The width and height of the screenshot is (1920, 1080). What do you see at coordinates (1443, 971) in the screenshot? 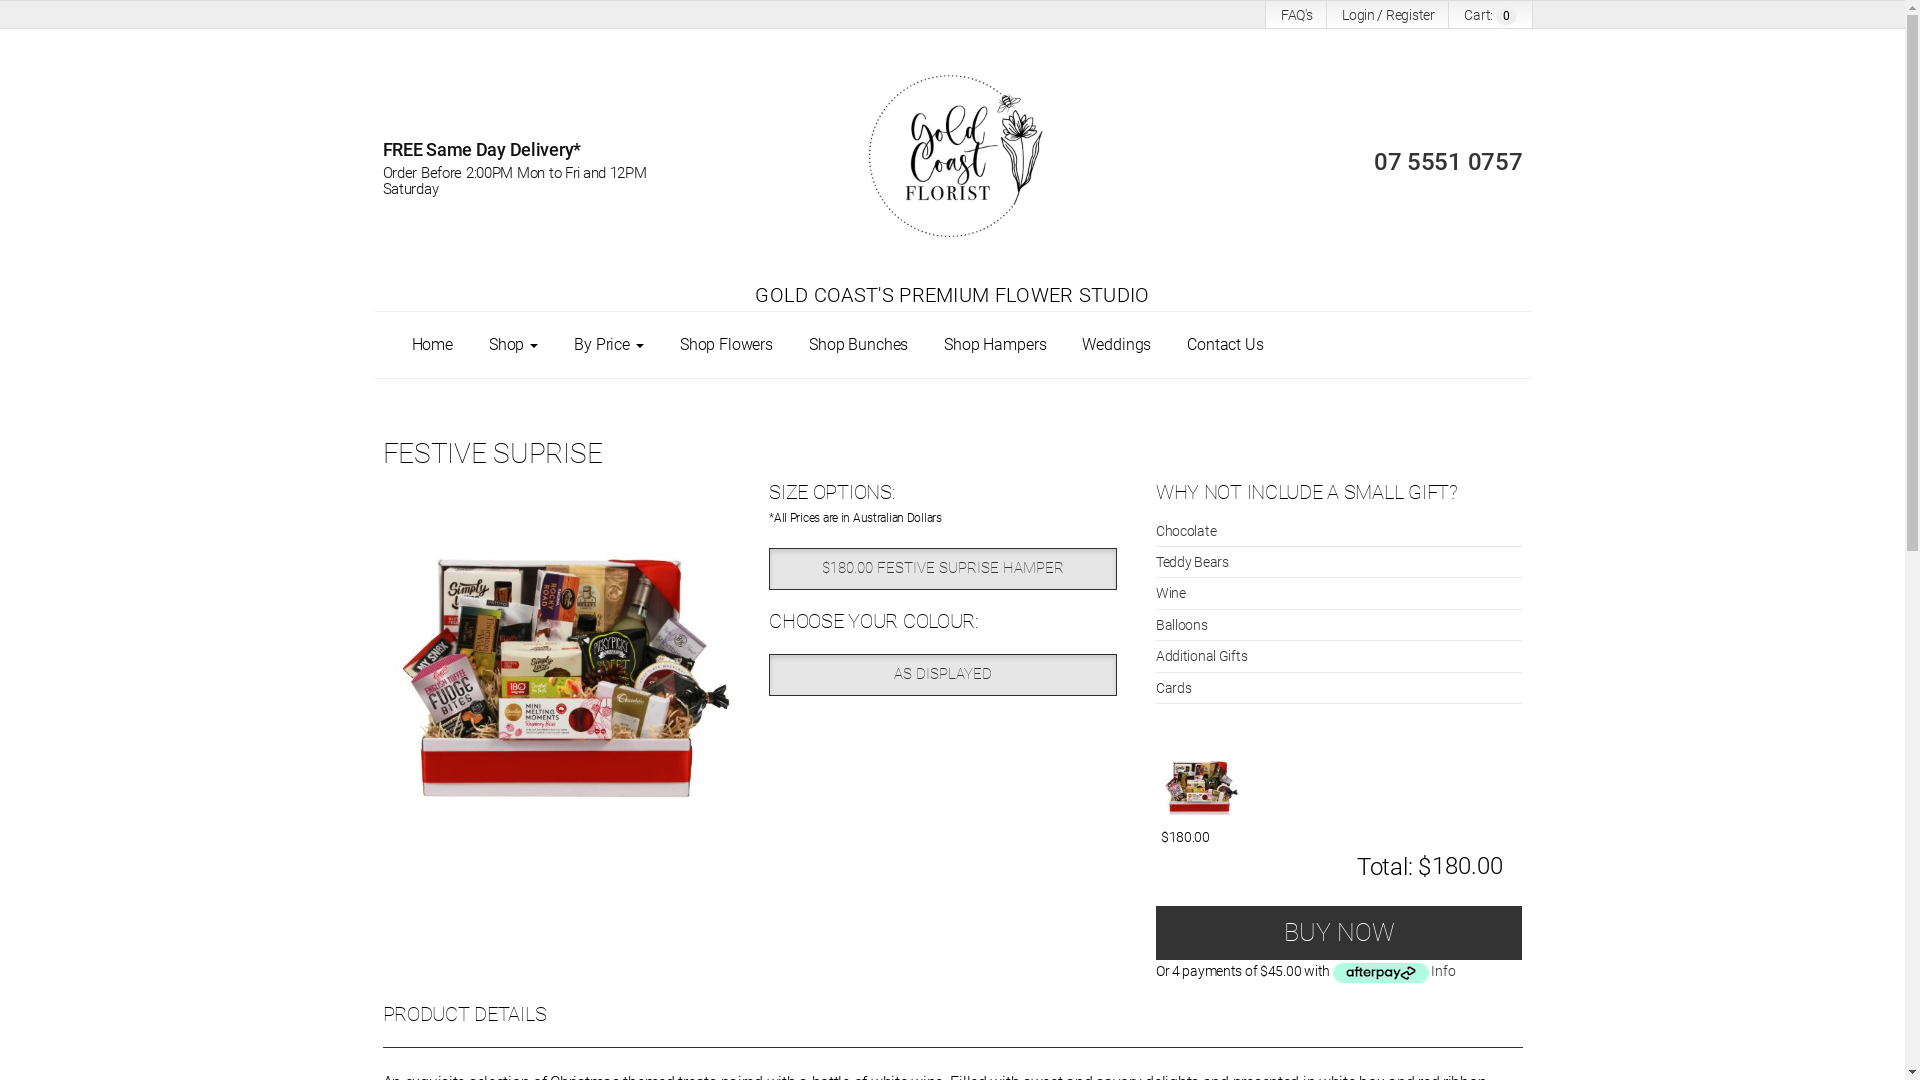
I see `Info` at bounding box center [1443, 971].